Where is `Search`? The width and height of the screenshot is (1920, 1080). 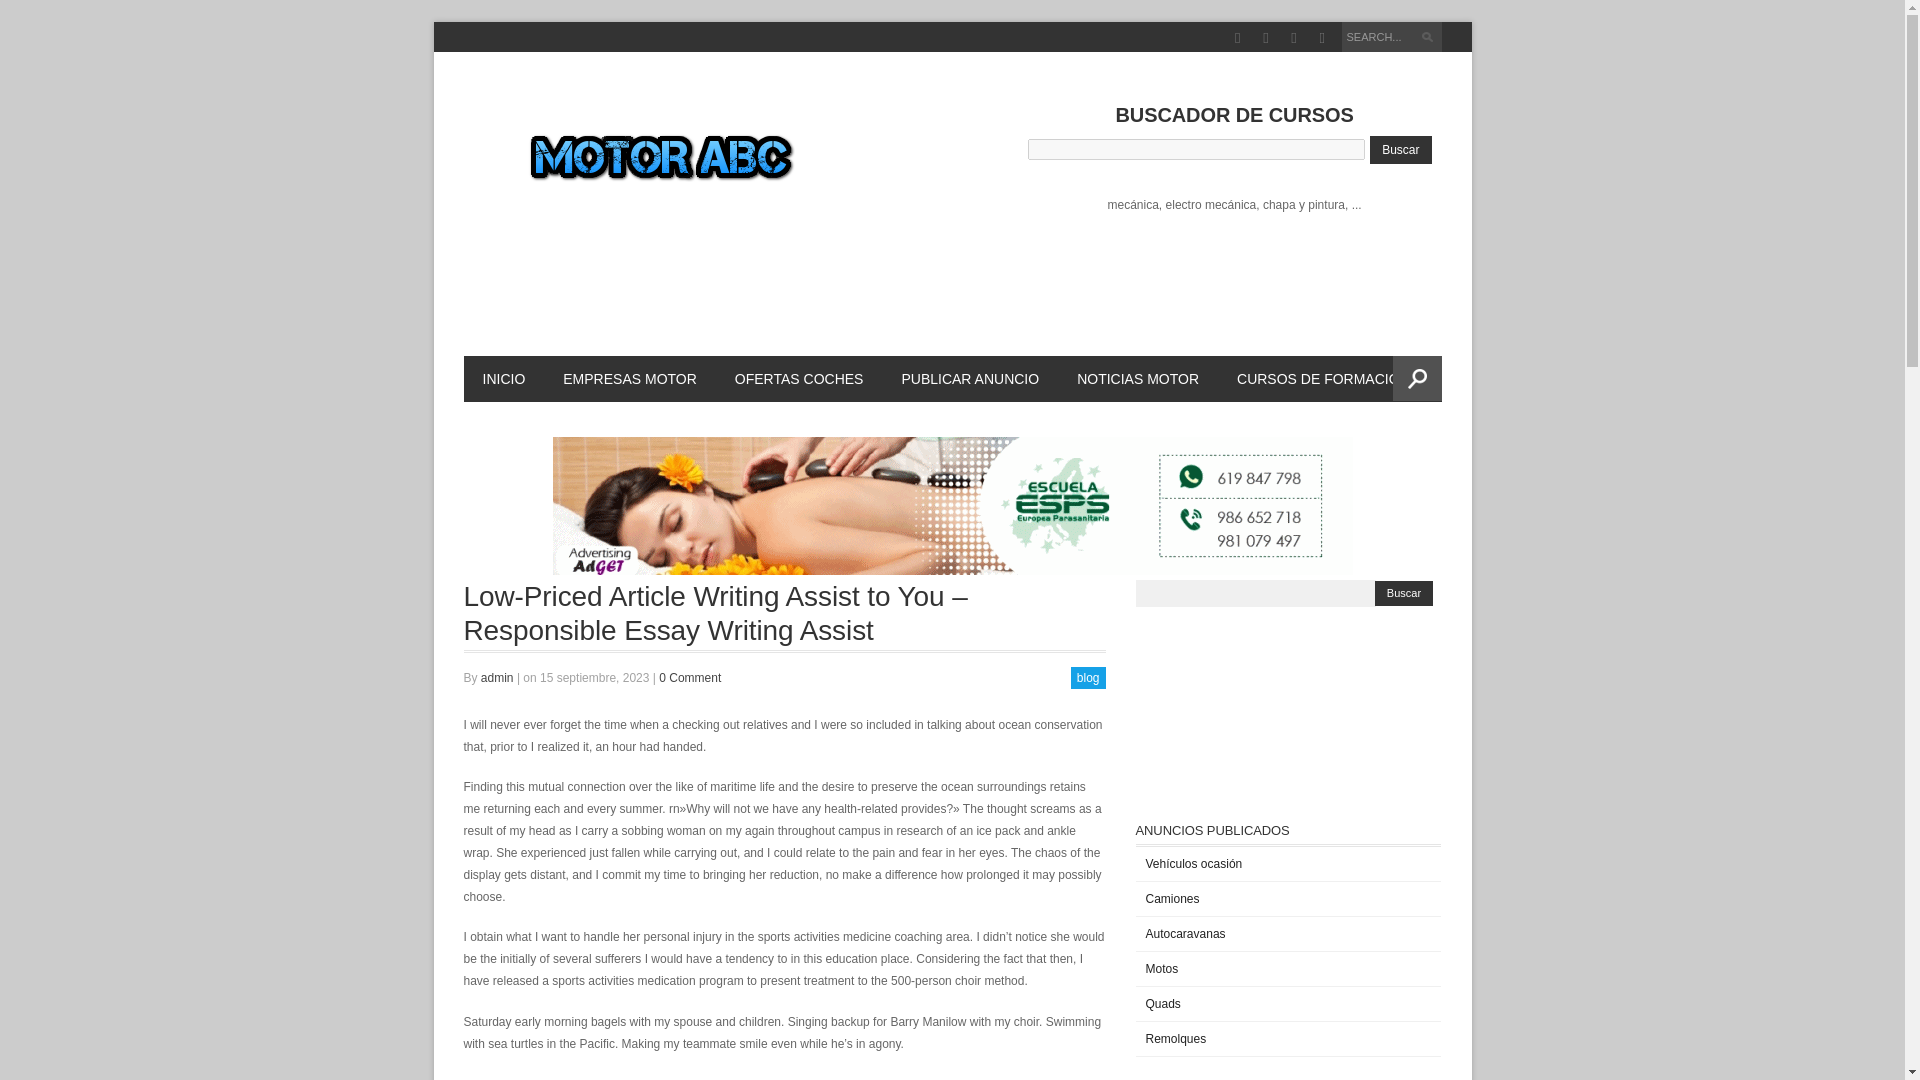 Search is located at coordinates (1430, 40).